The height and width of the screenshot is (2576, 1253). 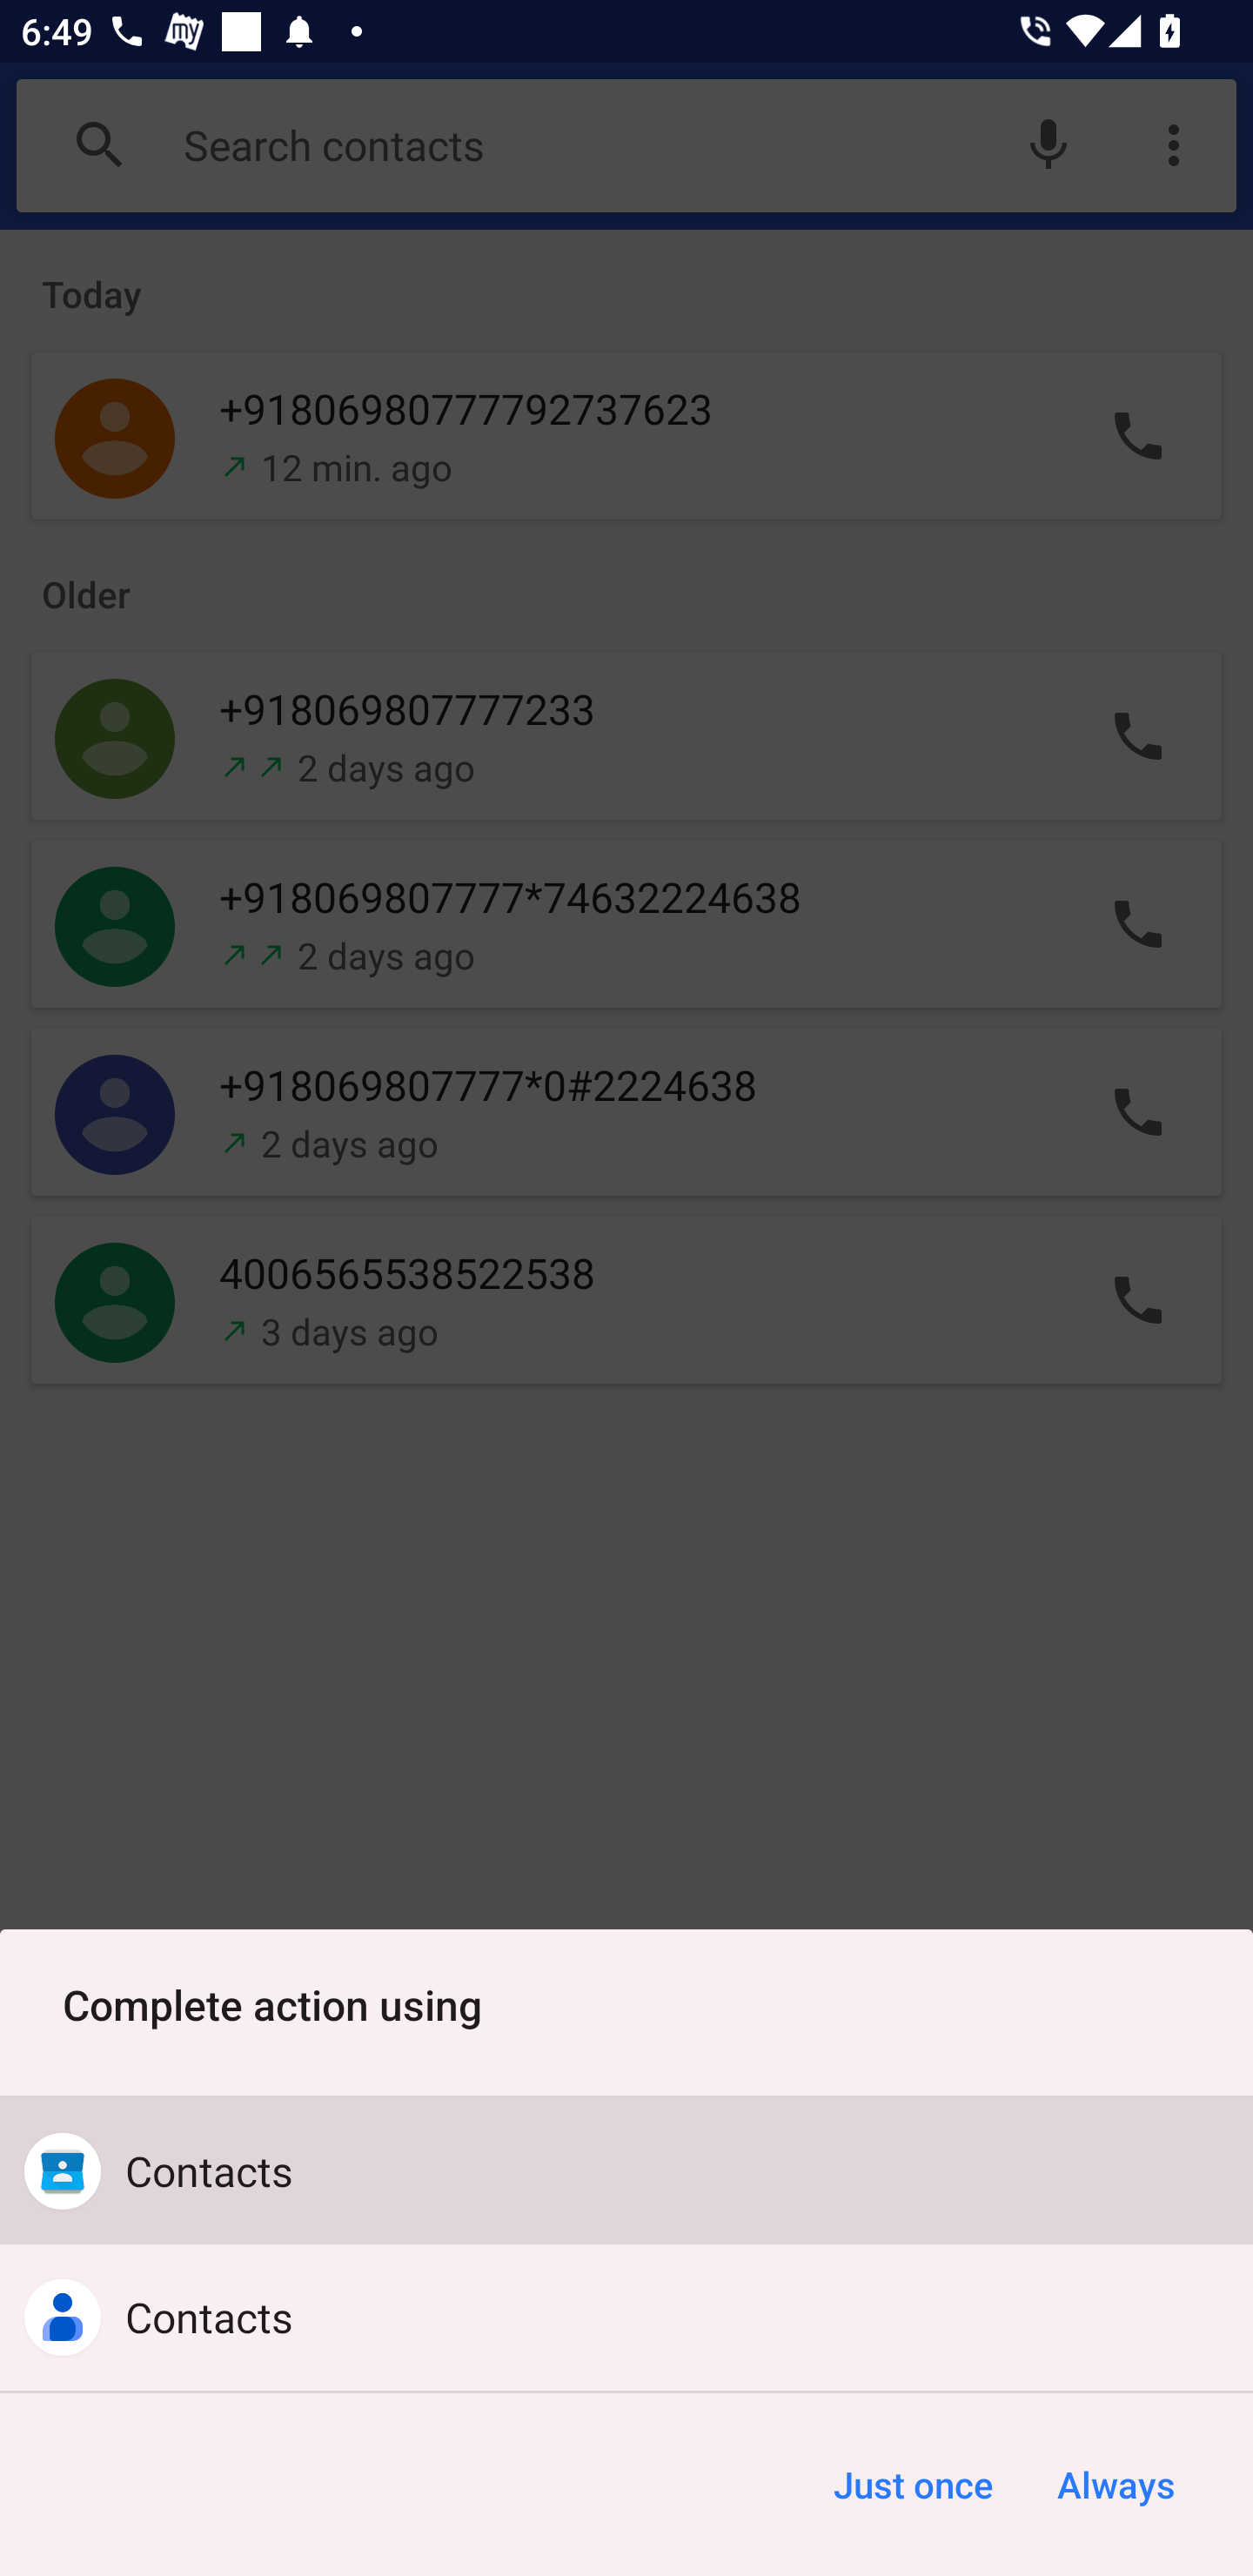 I want to click on Always, so click(x=1115, y=2484).